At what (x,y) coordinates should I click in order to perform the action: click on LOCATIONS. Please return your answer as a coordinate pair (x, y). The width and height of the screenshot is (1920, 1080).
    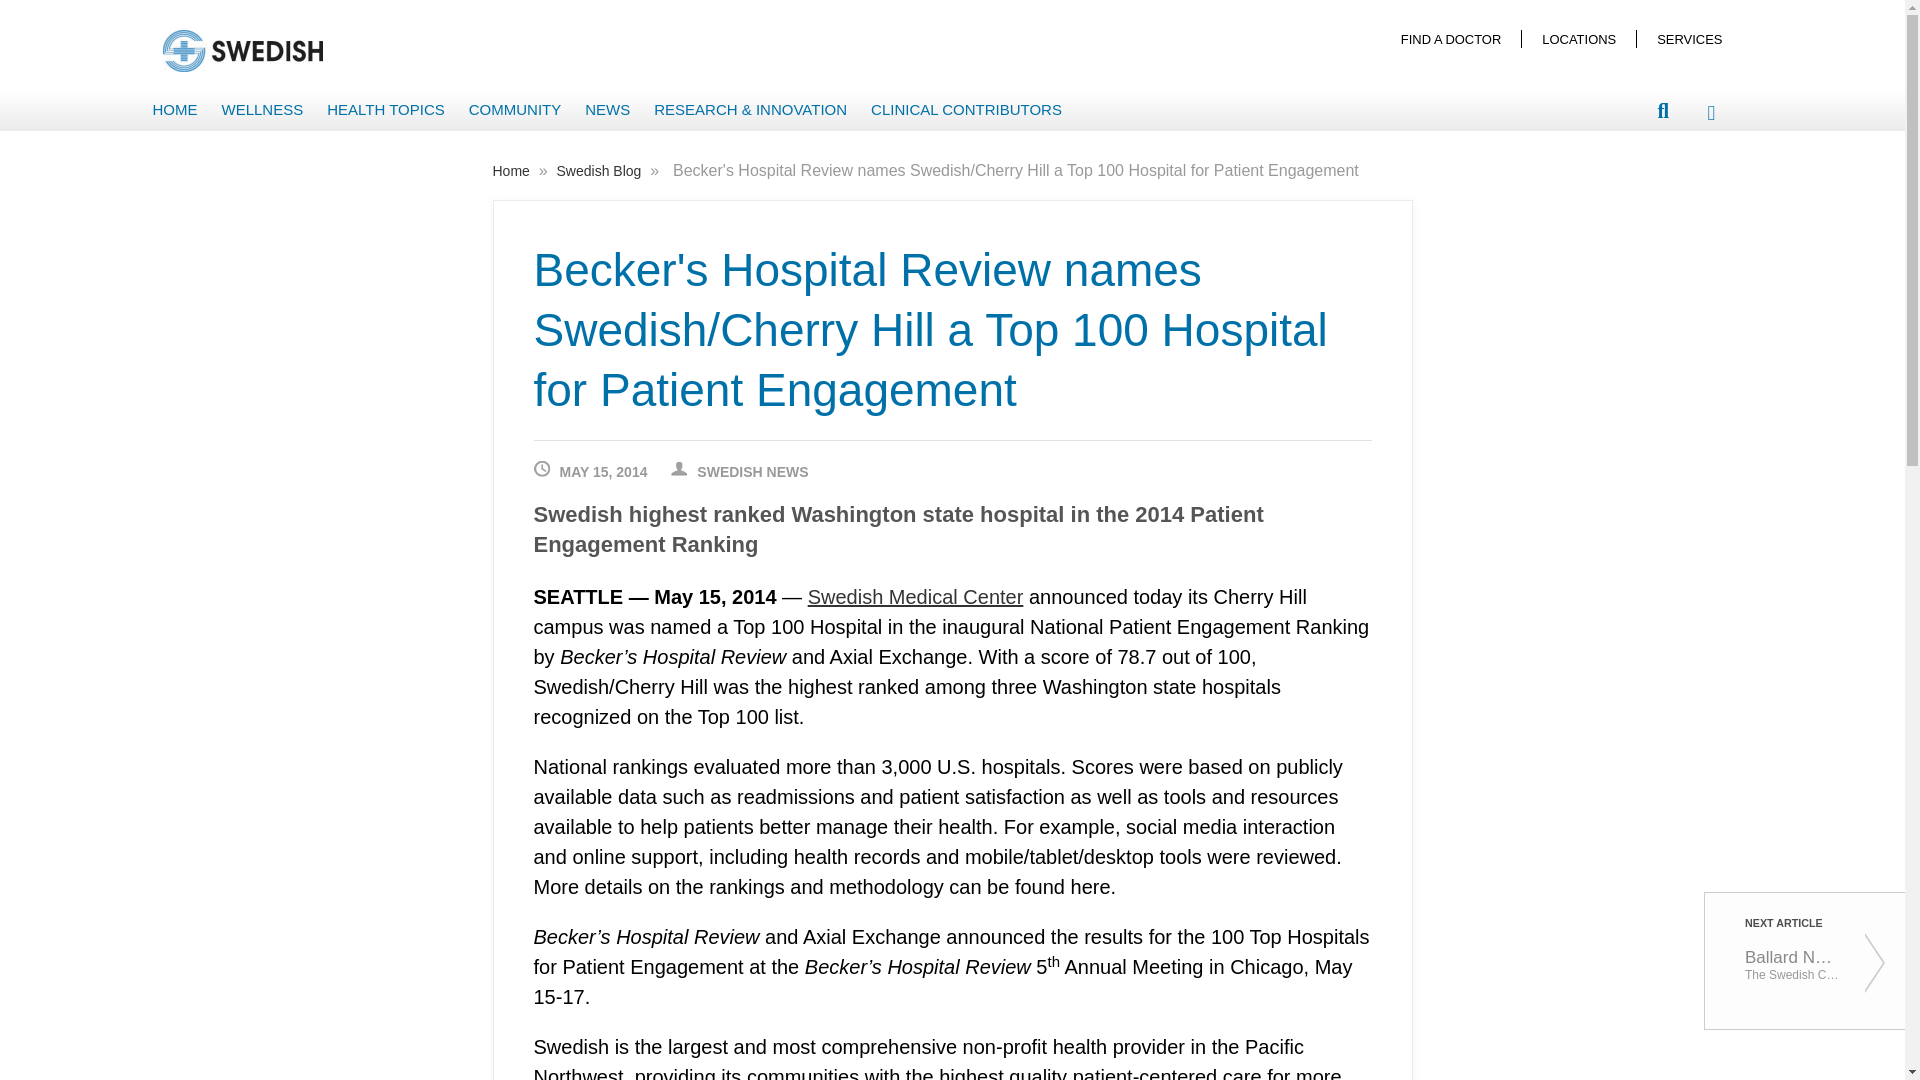
    Looking at the image, I should click on (1578, 38).